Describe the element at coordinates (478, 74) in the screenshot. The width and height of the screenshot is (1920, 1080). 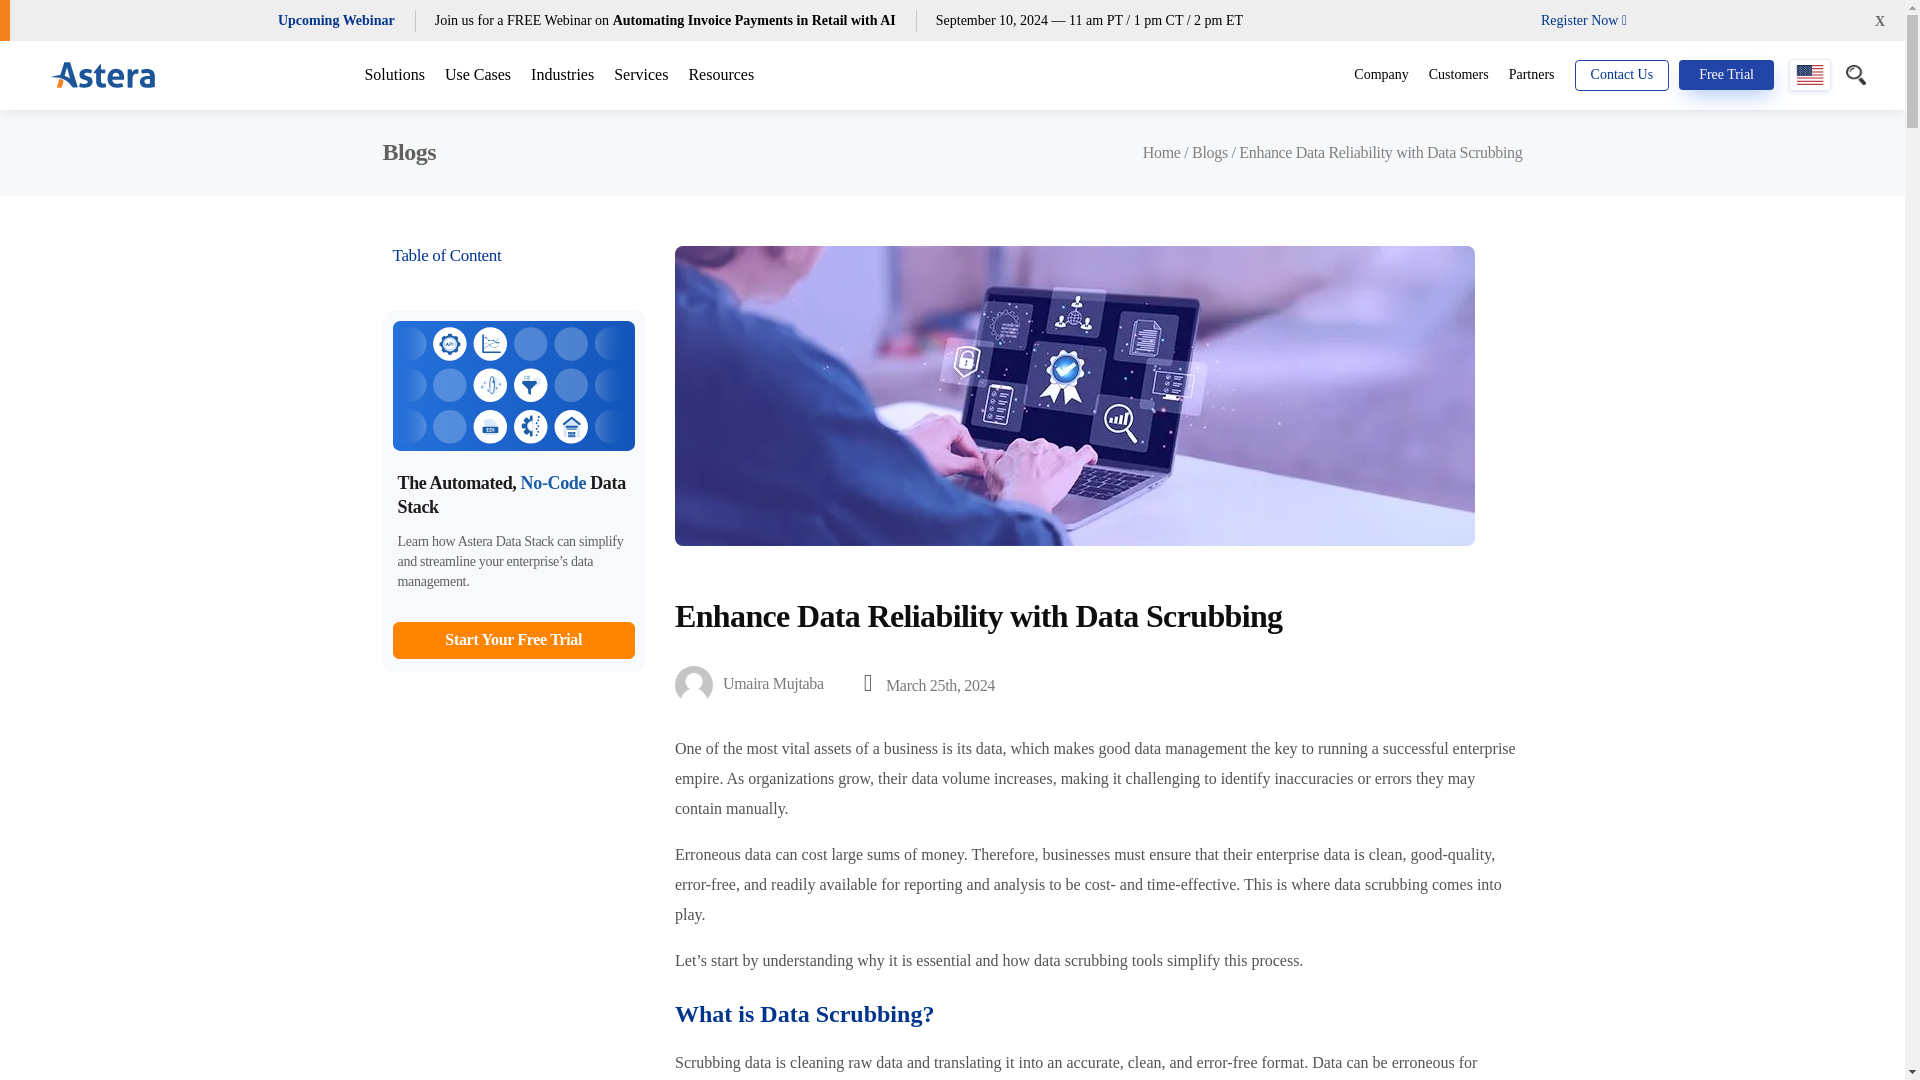
I see `Use Cases` at that location.